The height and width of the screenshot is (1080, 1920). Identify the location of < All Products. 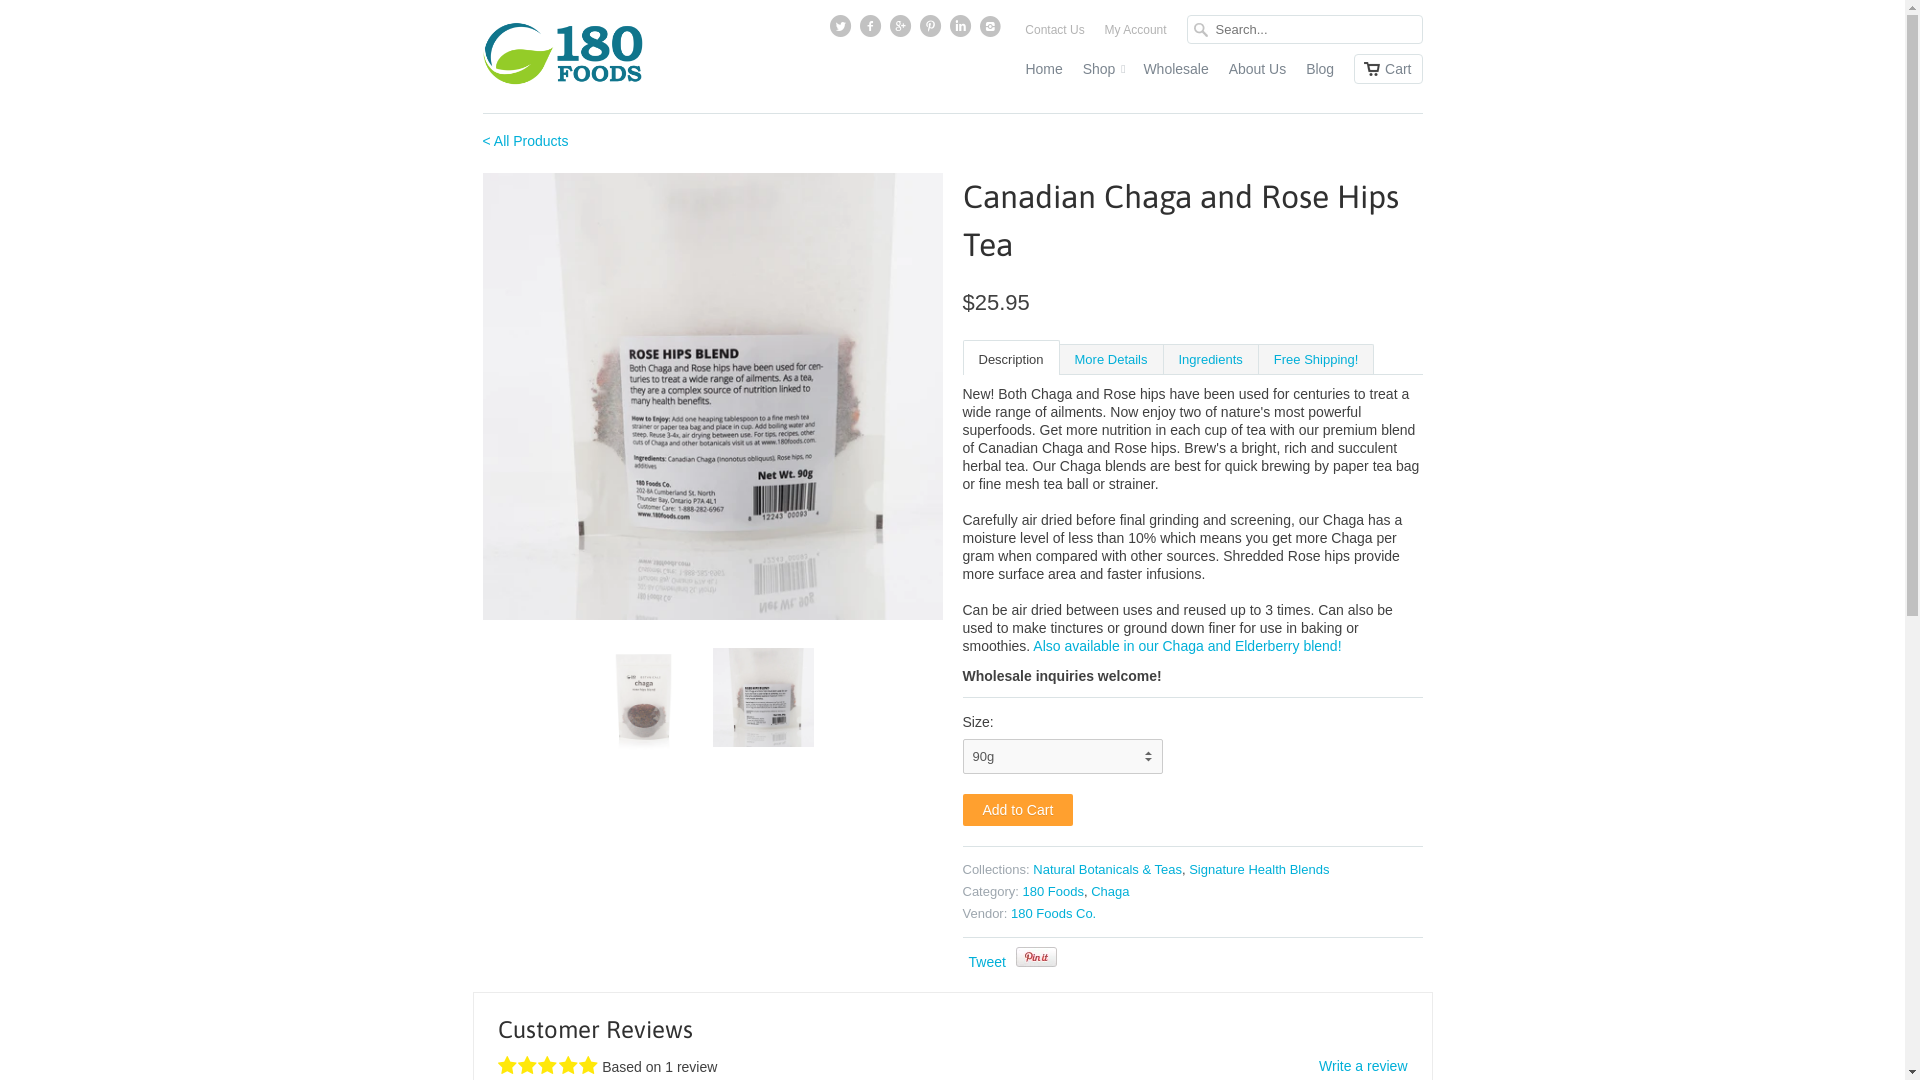
(525, 141).